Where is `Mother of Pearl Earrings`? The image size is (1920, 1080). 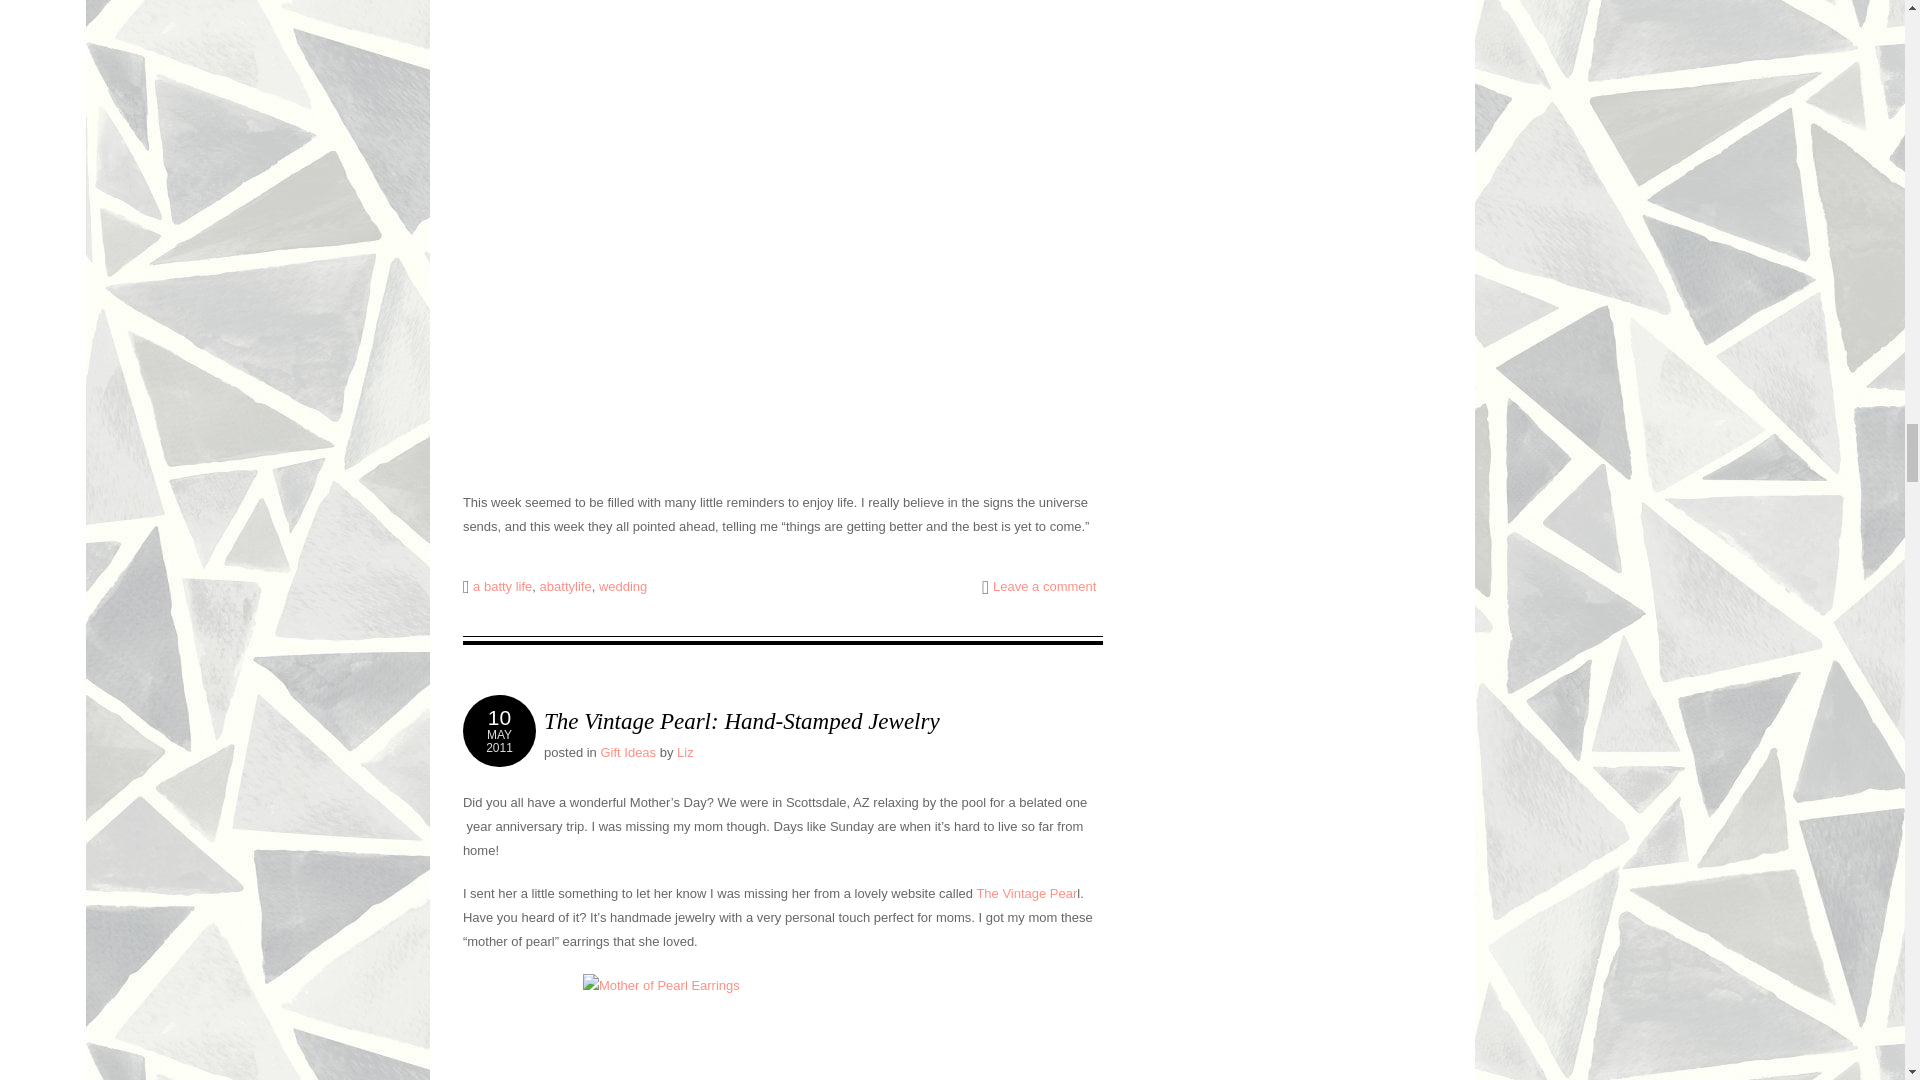
Mother of Pearl Earrings is located at coordinates (783, 1027).